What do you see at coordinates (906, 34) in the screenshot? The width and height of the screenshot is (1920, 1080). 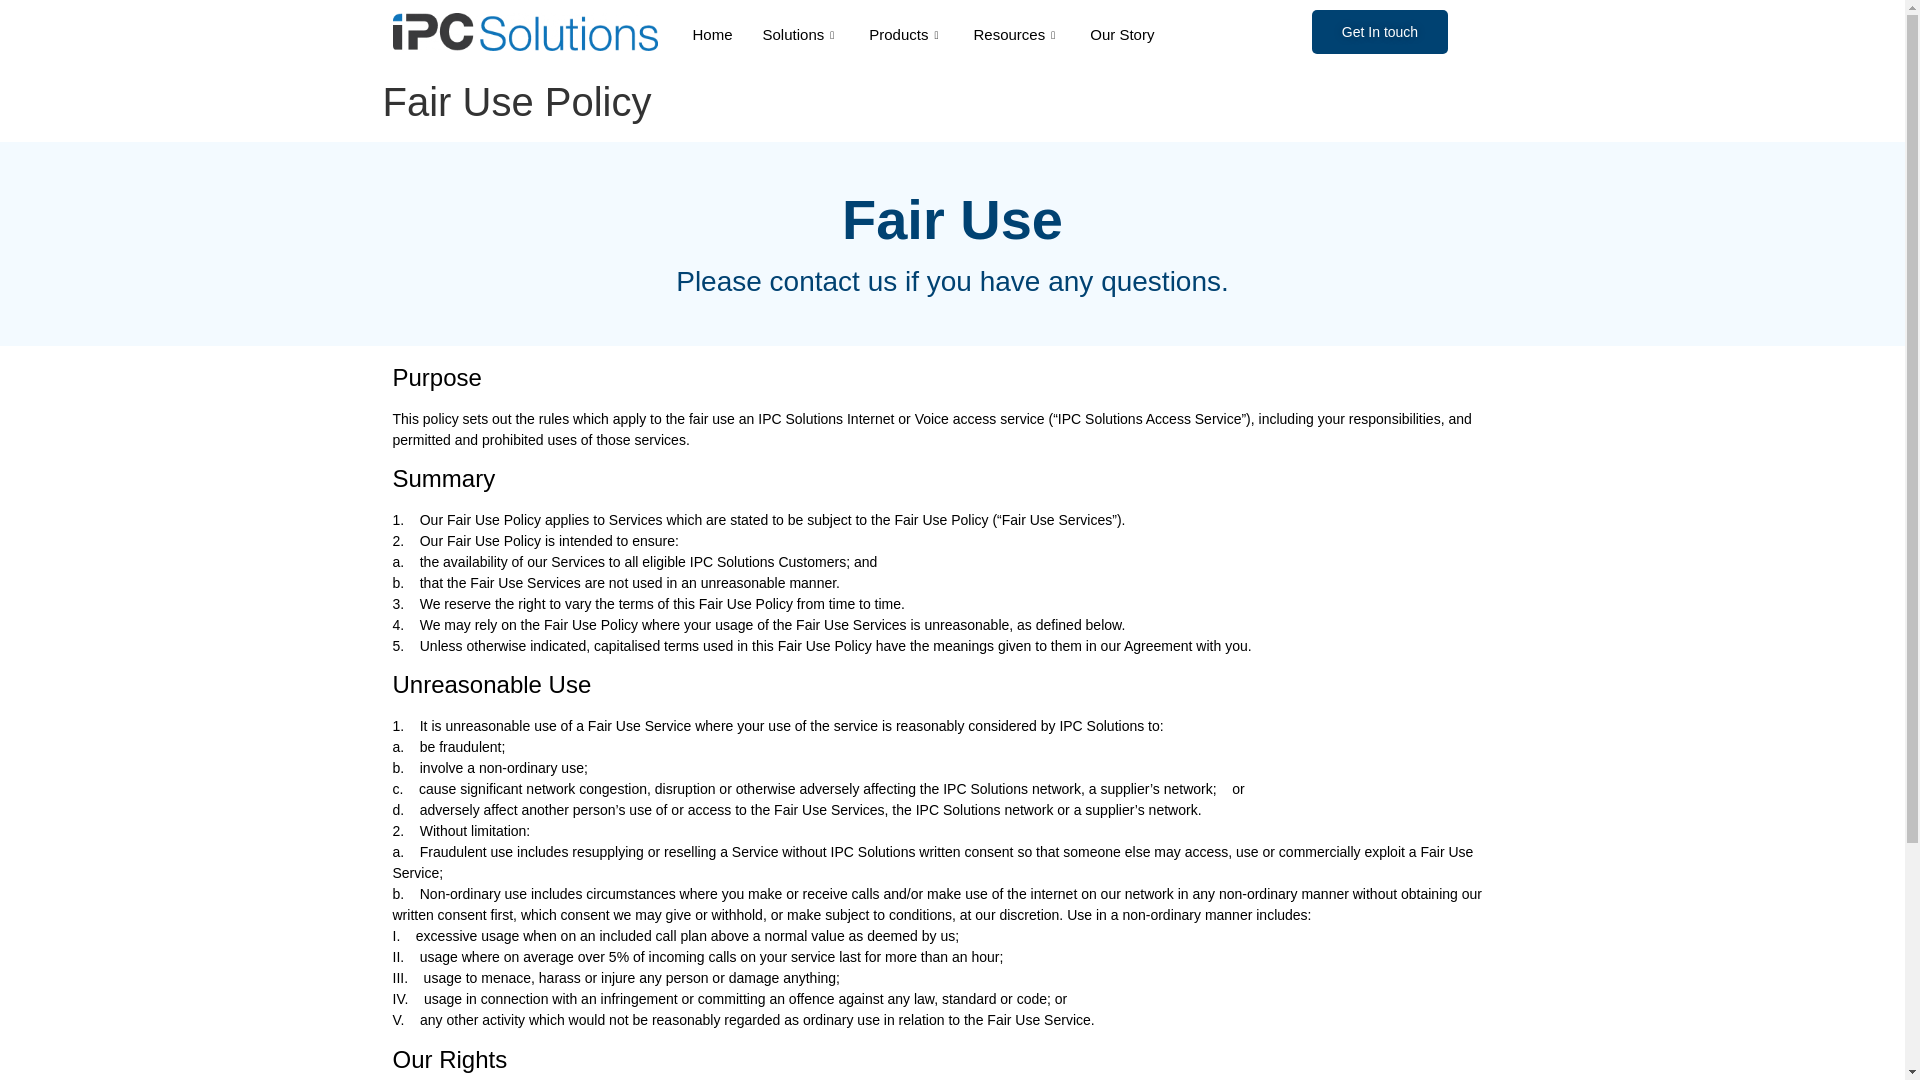 I see `Products` at bounding box center [906, 34].